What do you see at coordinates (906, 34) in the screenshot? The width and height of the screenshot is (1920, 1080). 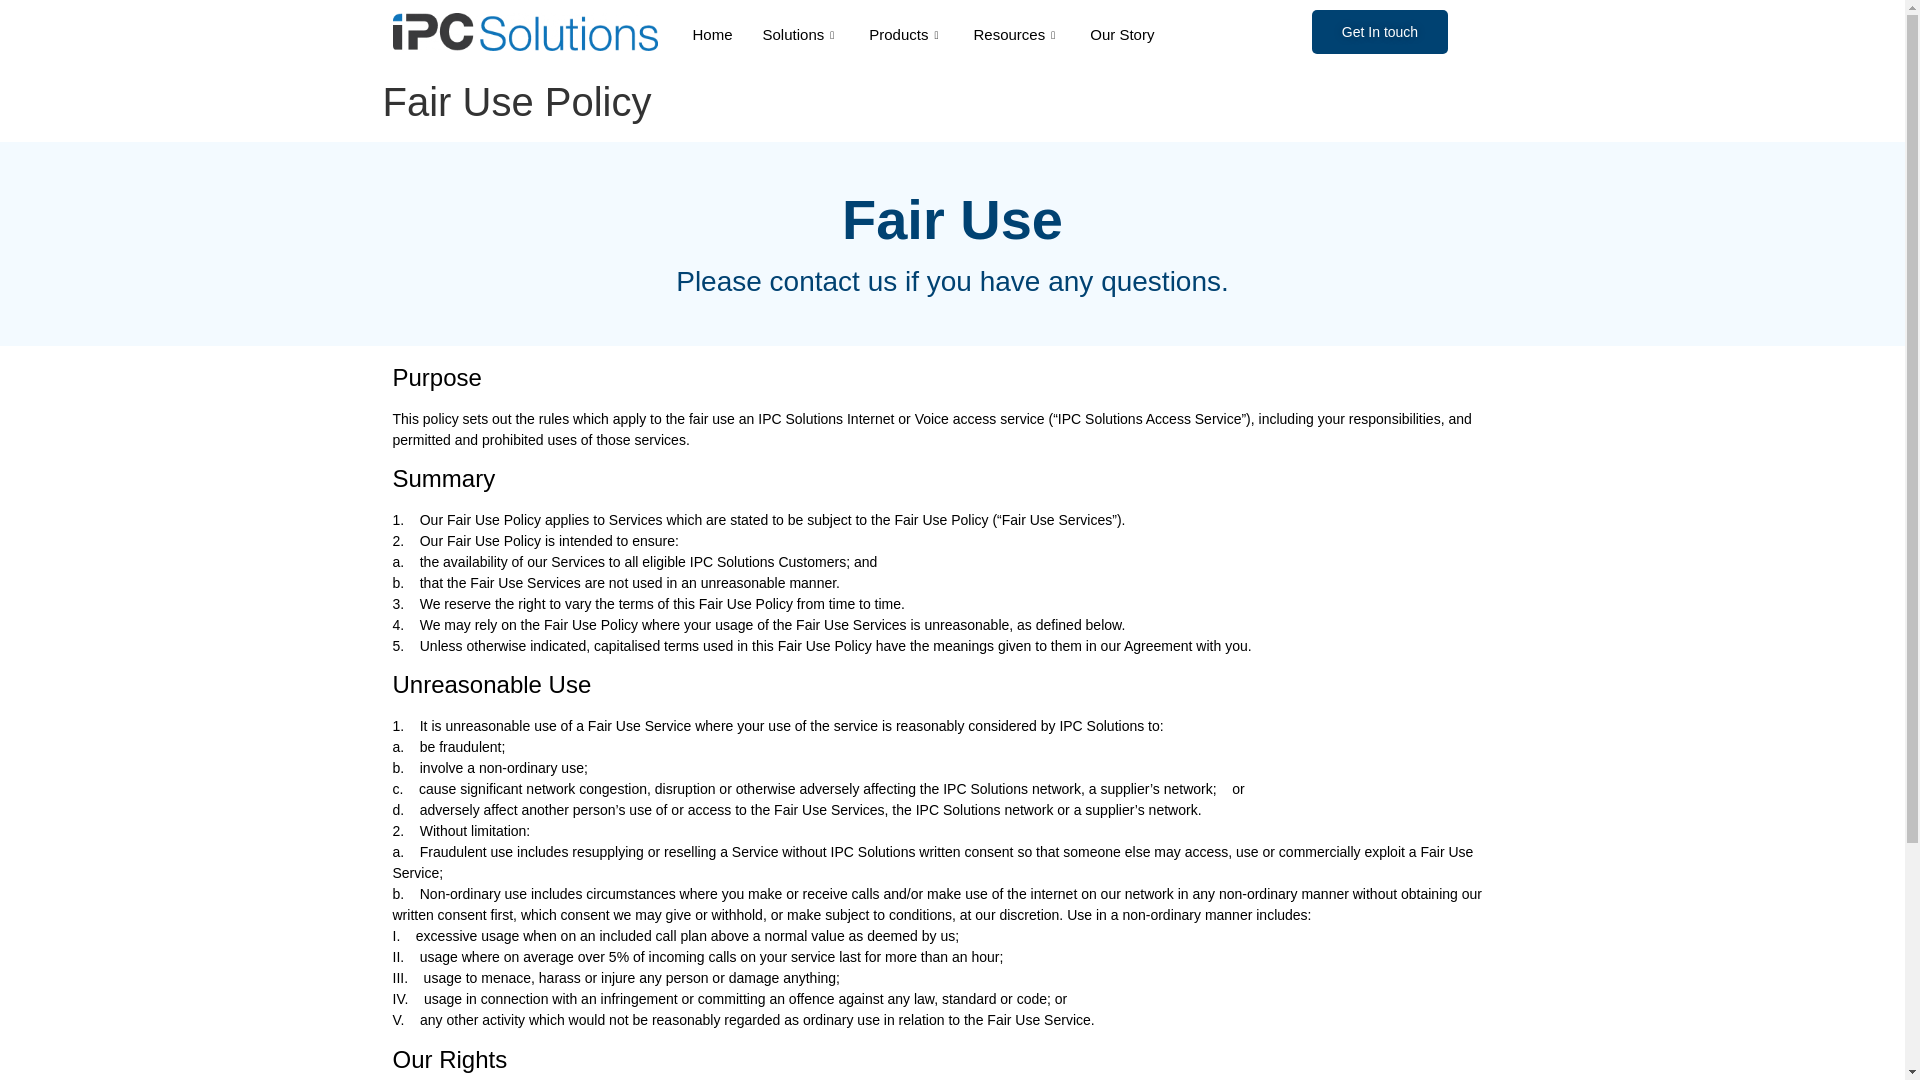 I see `Products` at bounding box center [906, 34].